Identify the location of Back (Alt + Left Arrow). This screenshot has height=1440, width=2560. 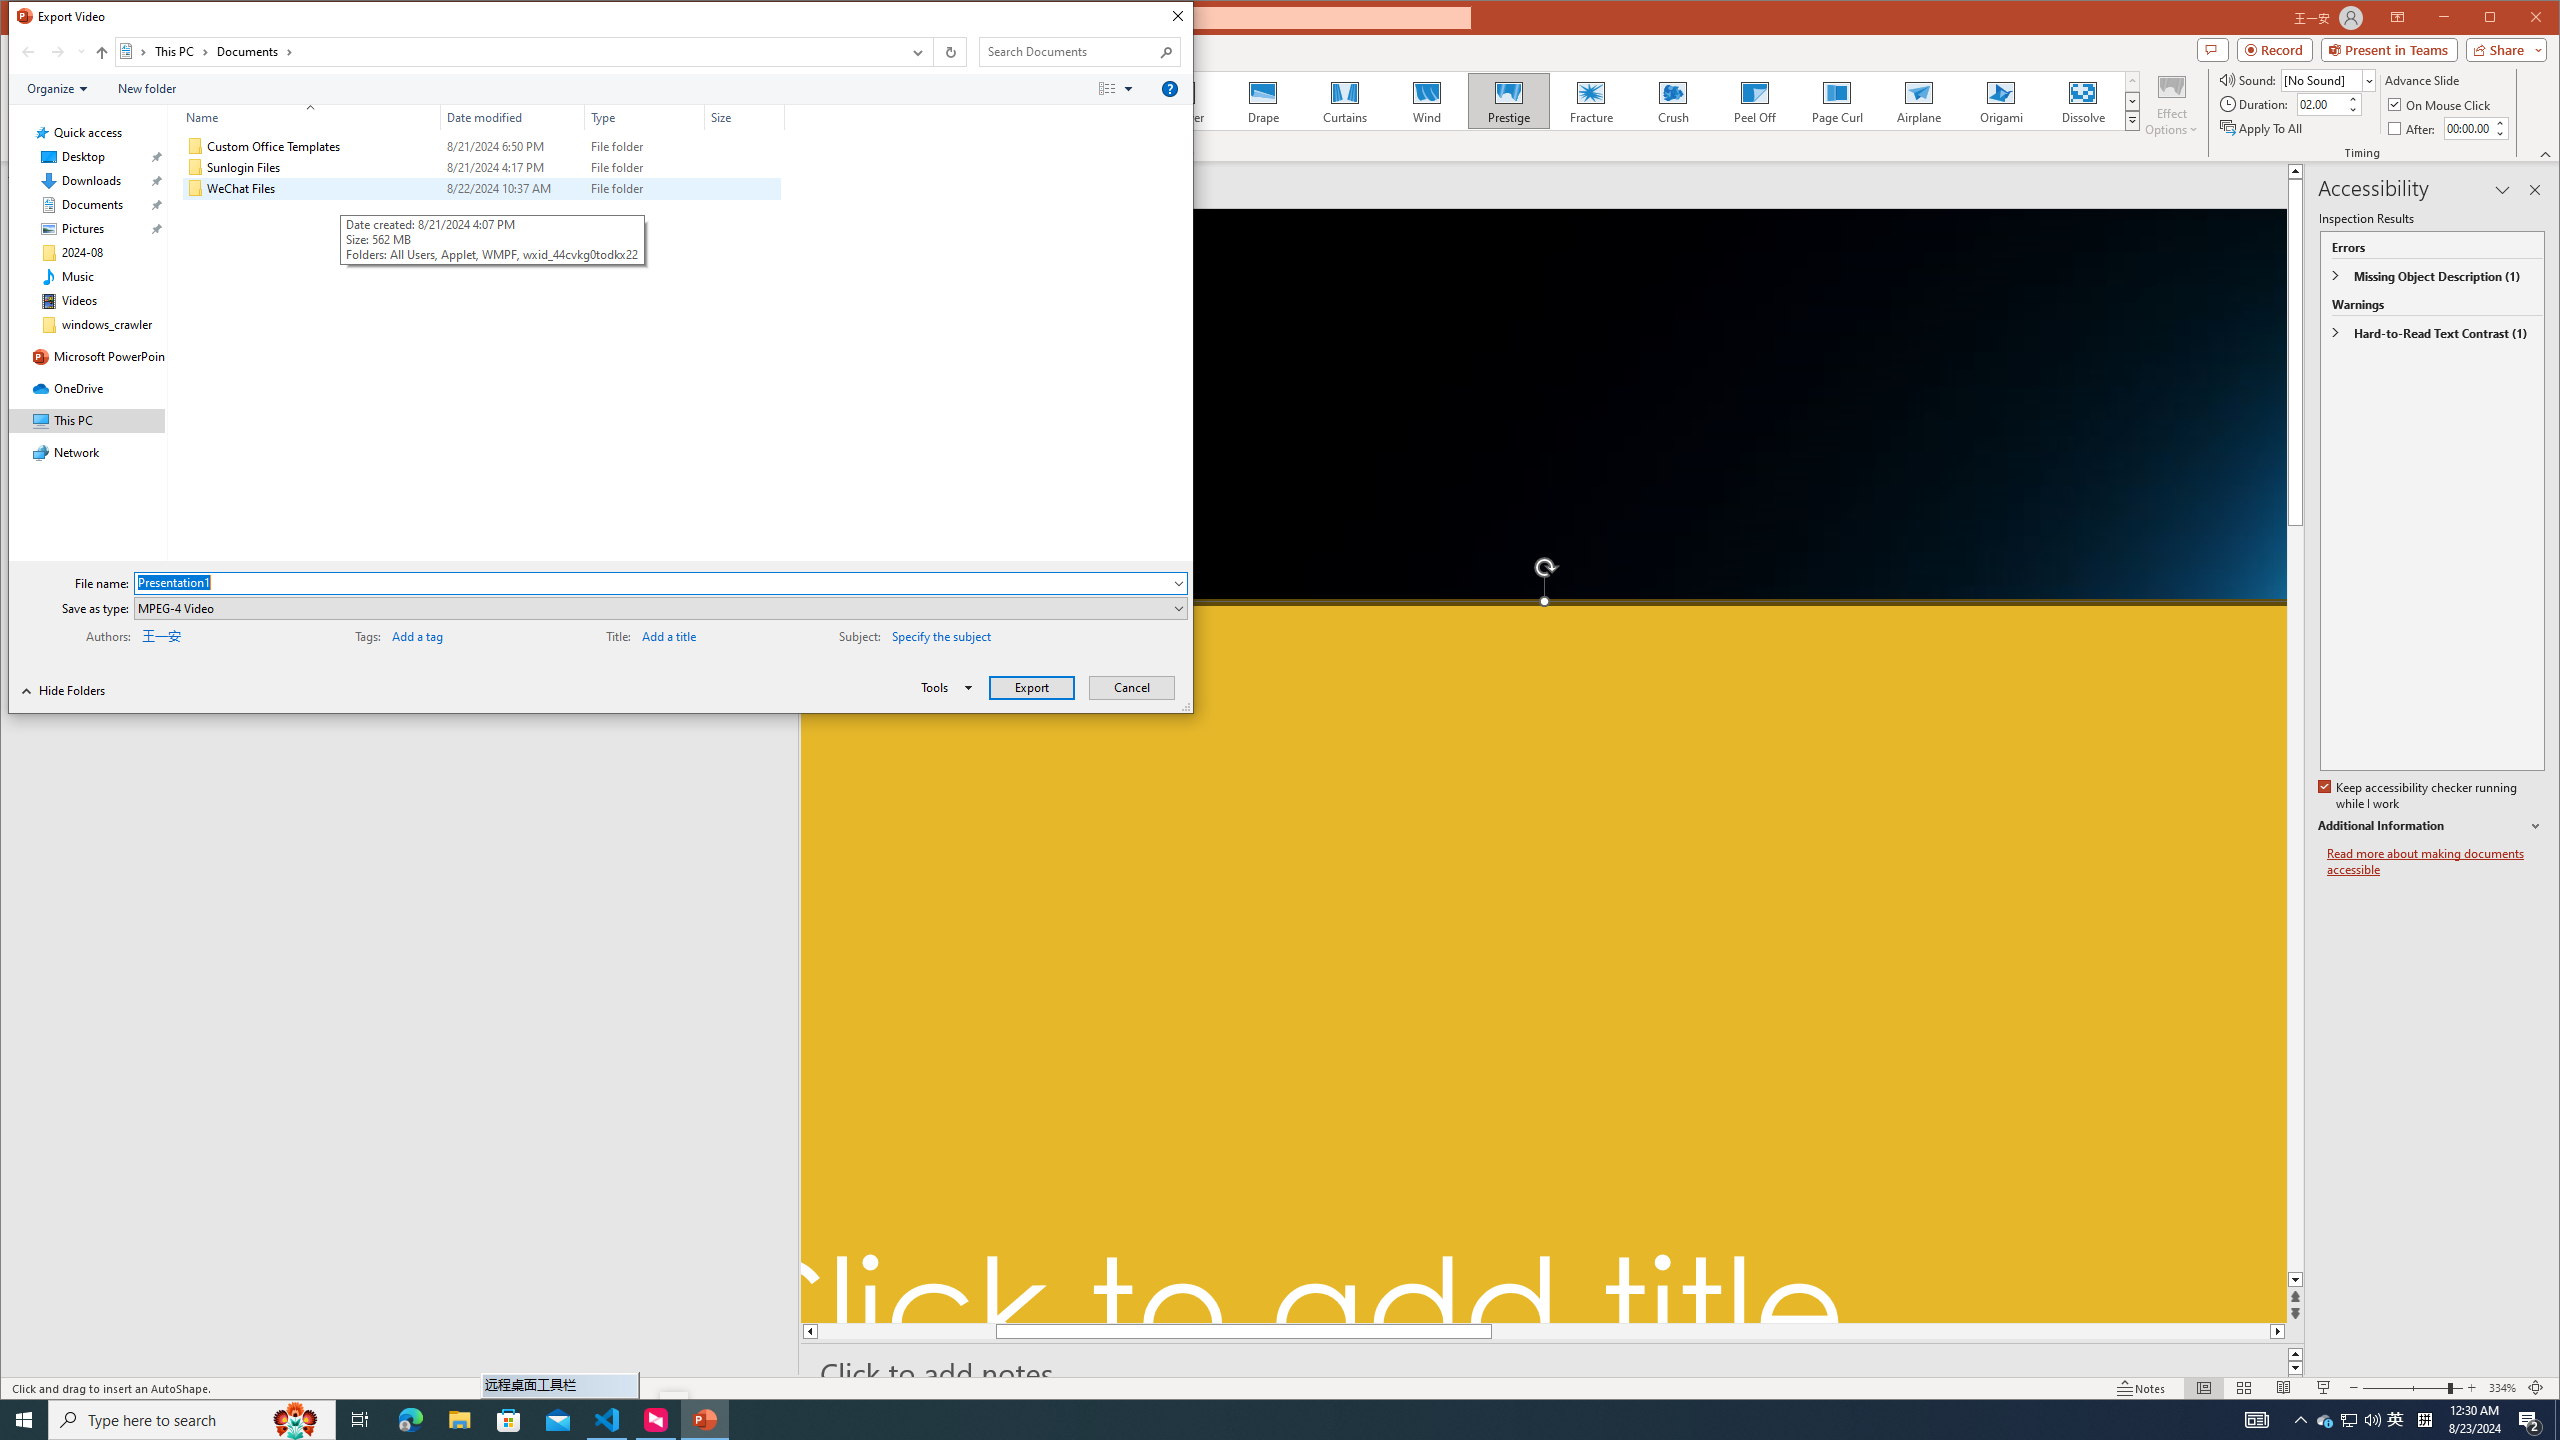
(28, 52).